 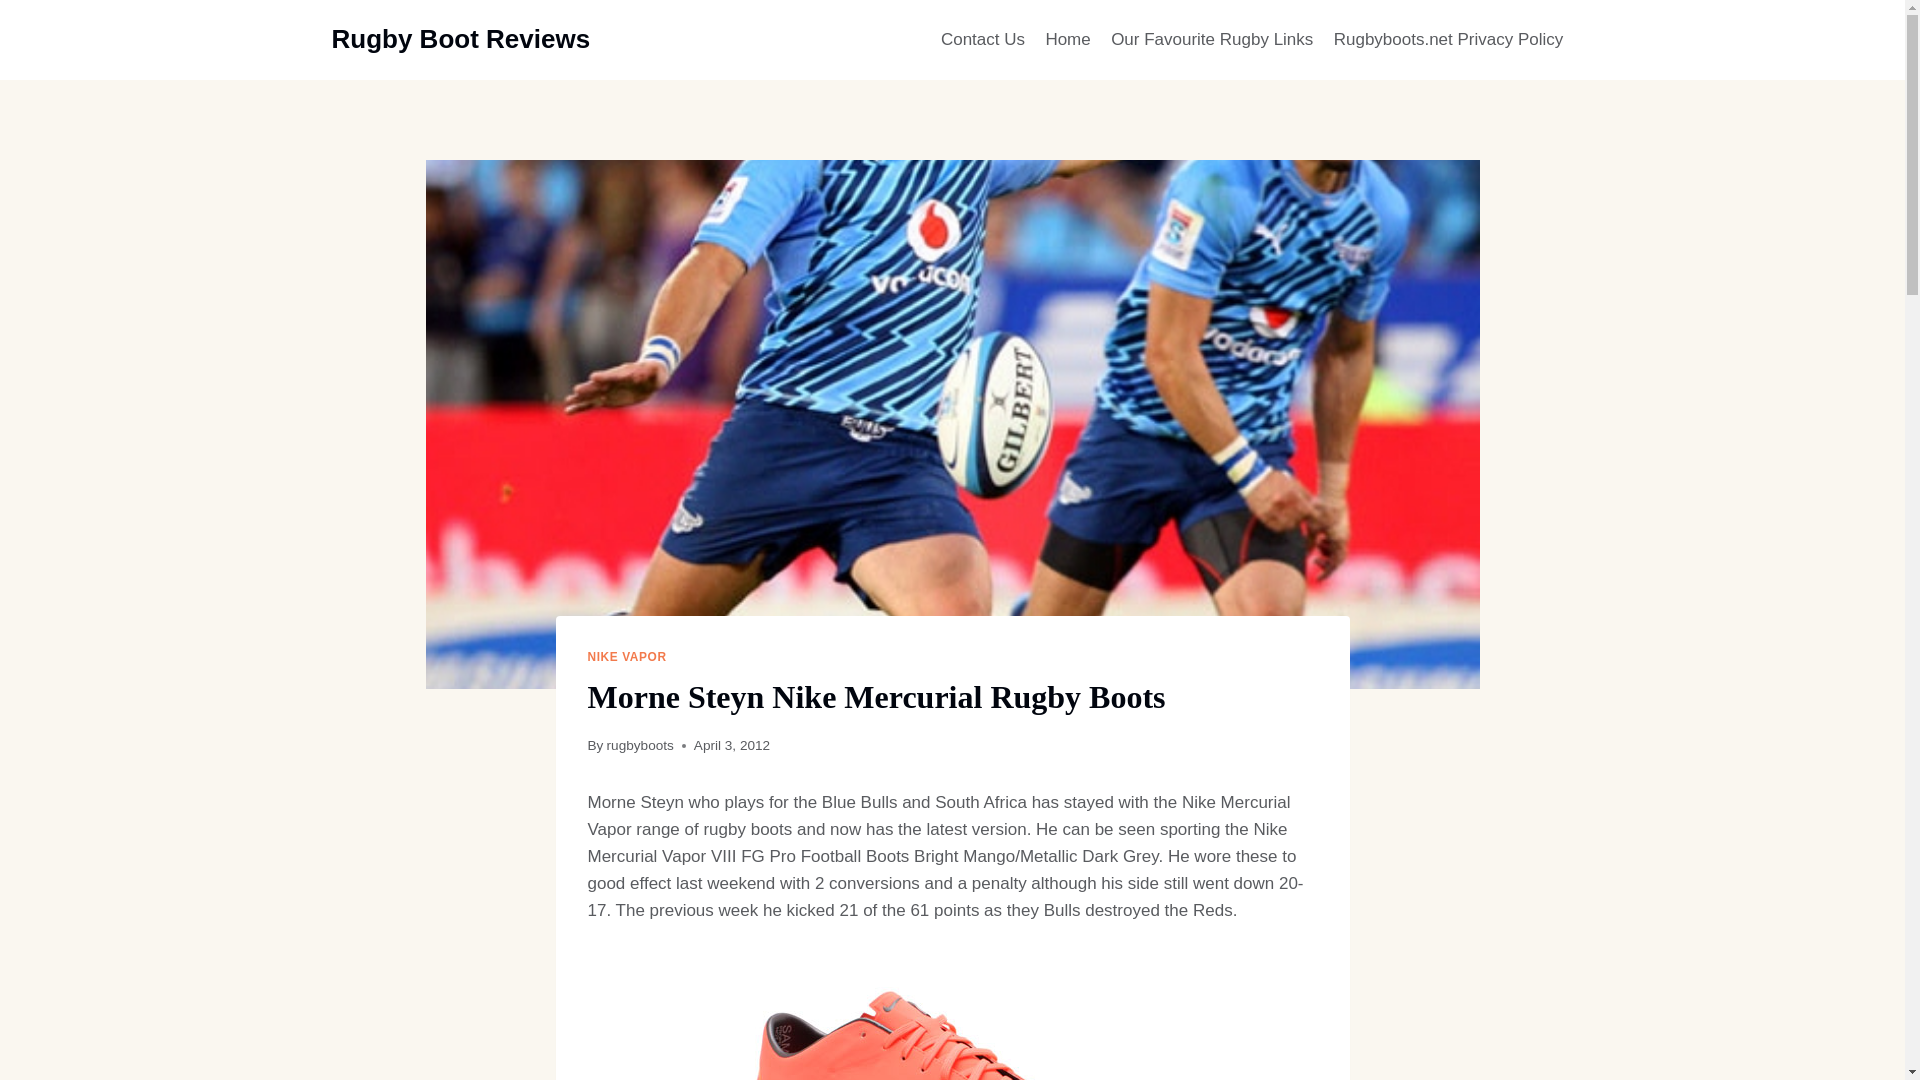 I want to click on Home, so click(x=1067, y=40).